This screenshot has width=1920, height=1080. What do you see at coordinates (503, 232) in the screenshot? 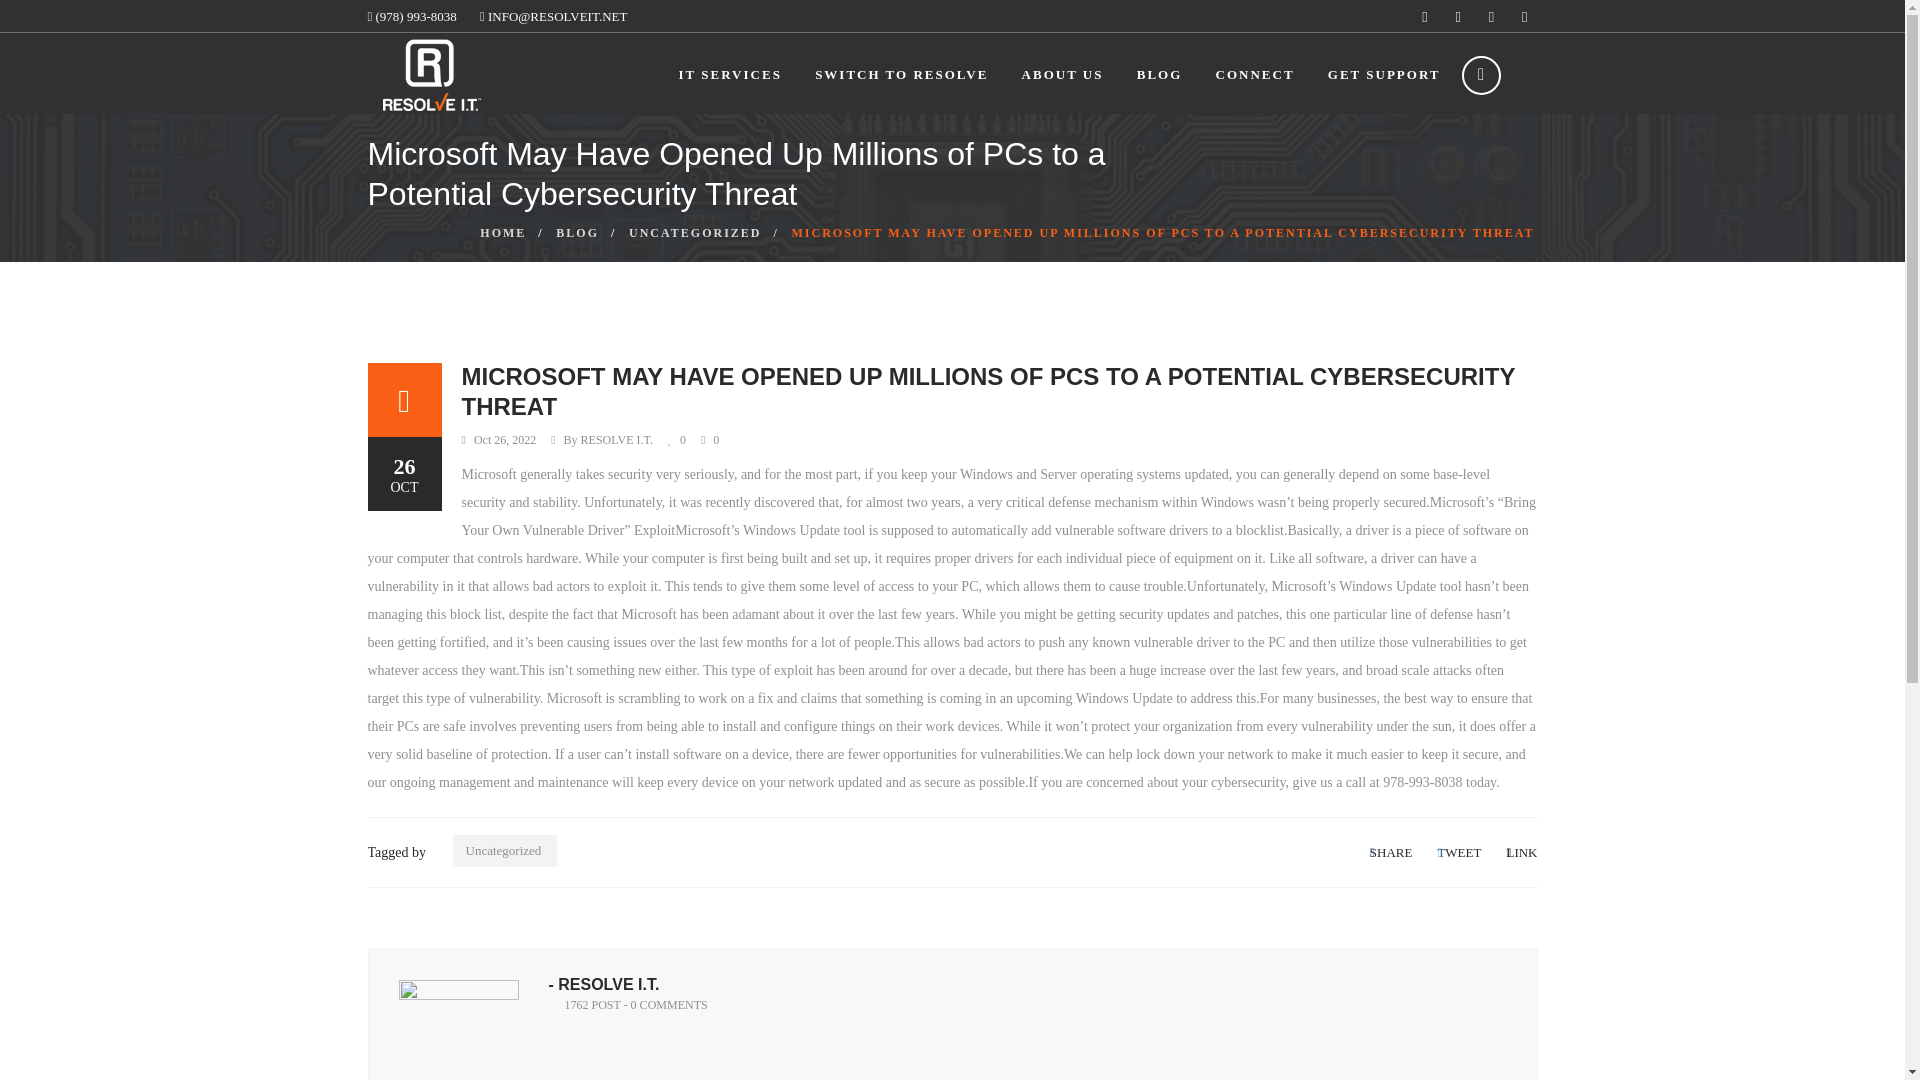
I see `HOME` at bounding box center [503, 232].